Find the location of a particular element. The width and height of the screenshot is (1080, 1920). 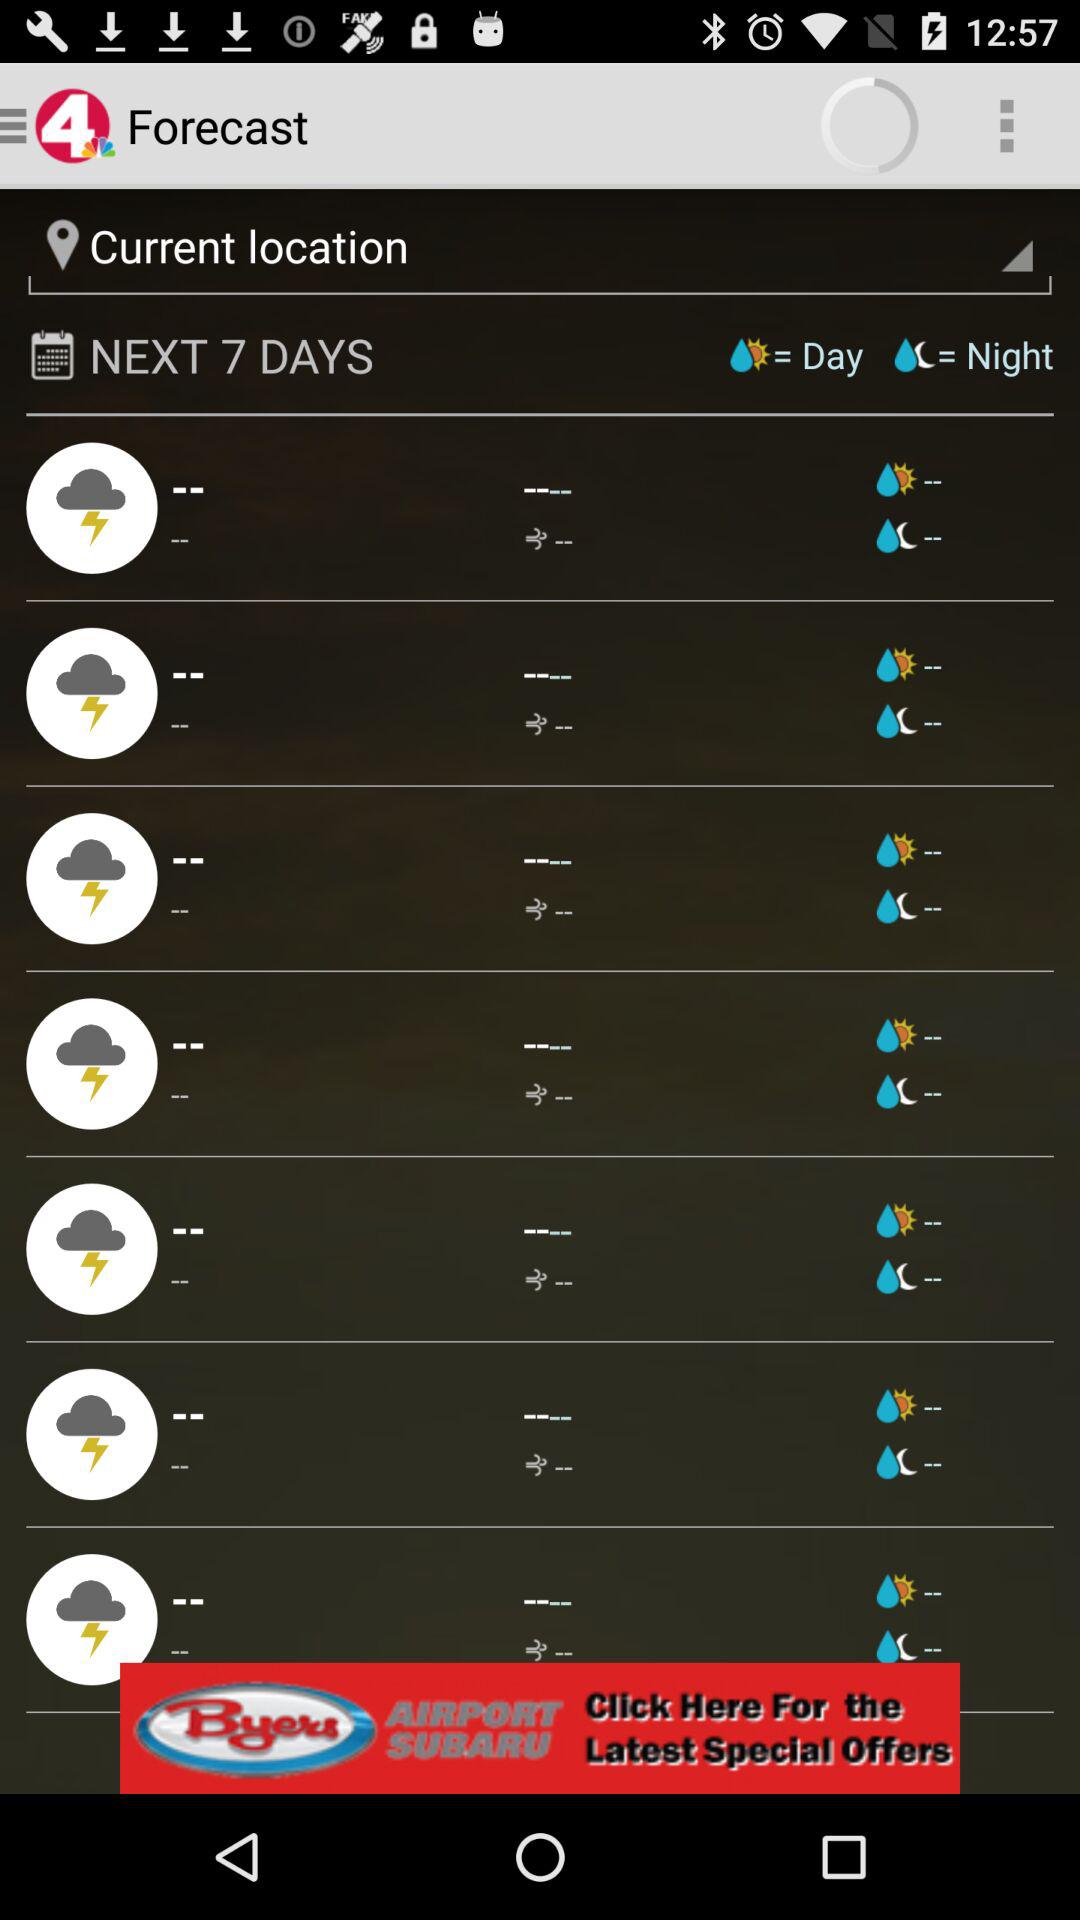

swipe to -- app is located at coordinates (536, 671).